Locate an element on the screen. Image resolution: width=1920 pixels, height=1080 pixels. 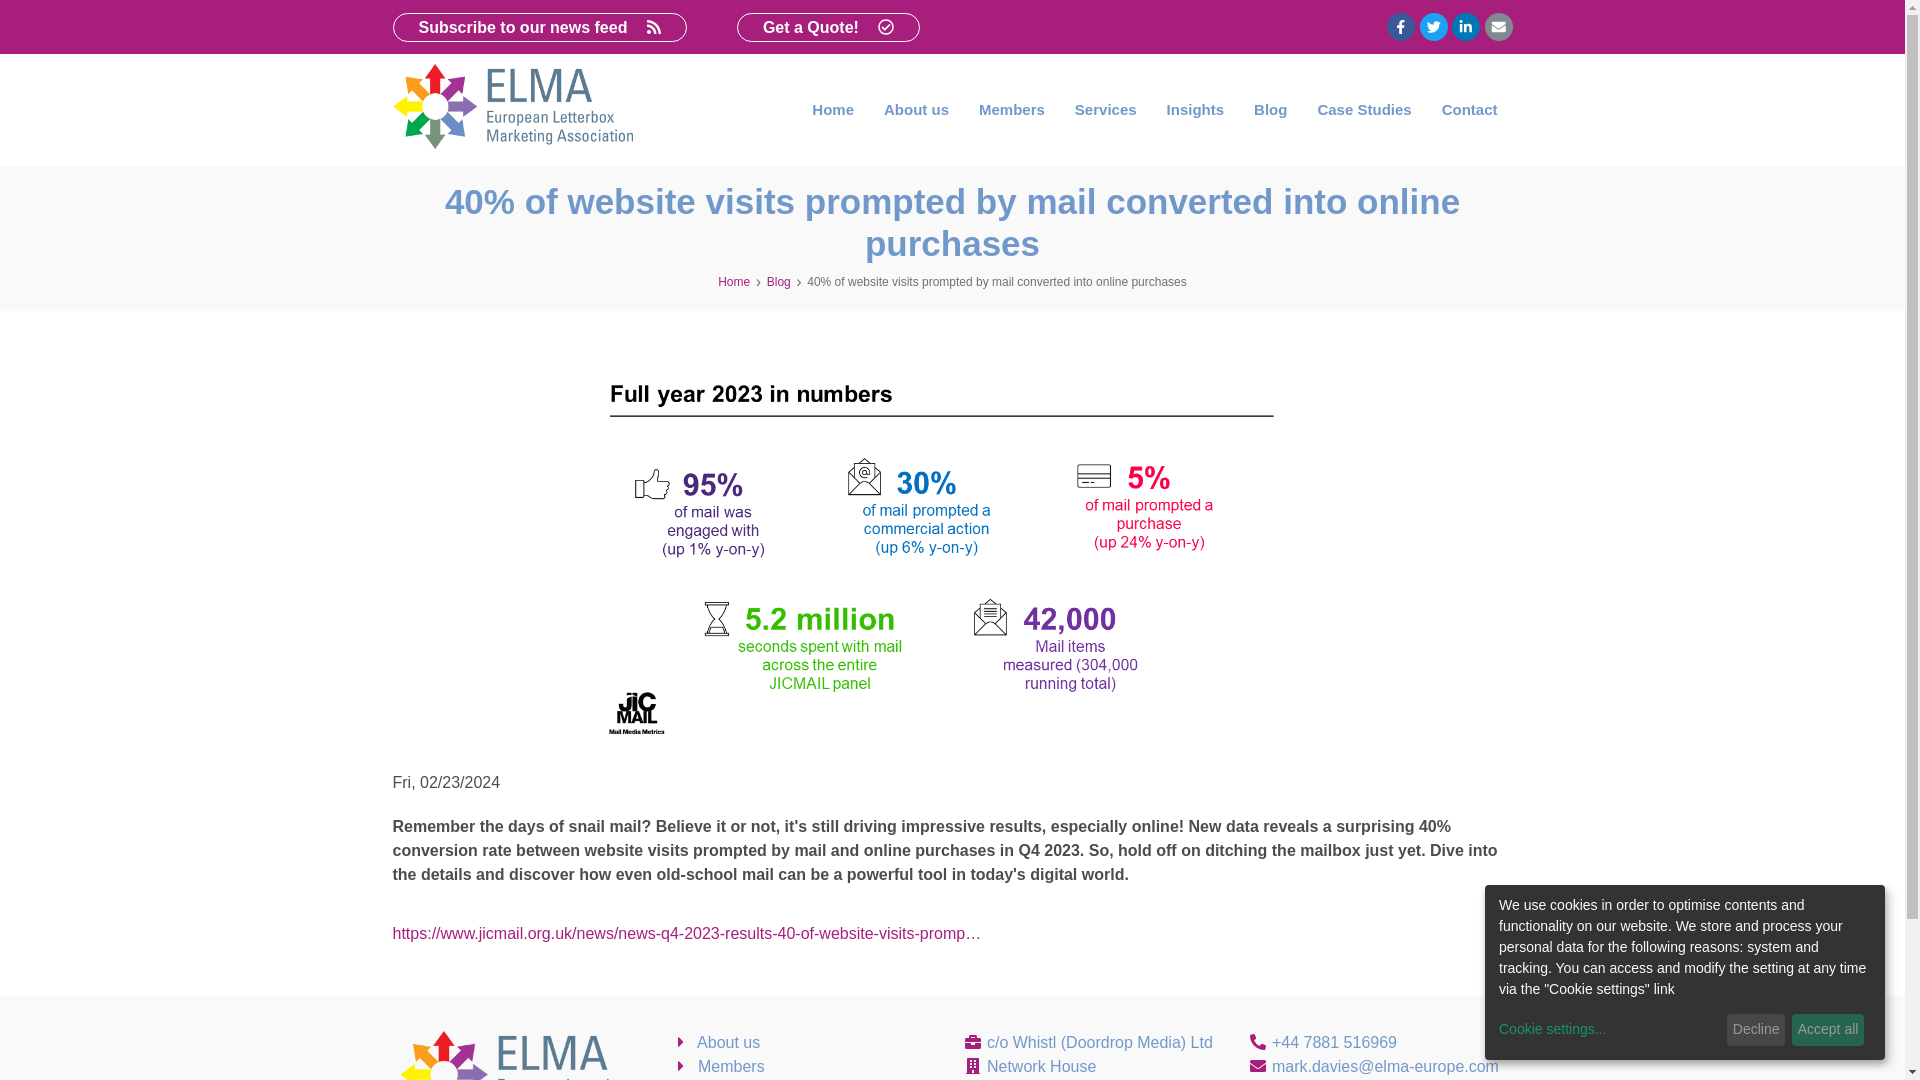
Case Studies is located at coordinates (1364, 110).